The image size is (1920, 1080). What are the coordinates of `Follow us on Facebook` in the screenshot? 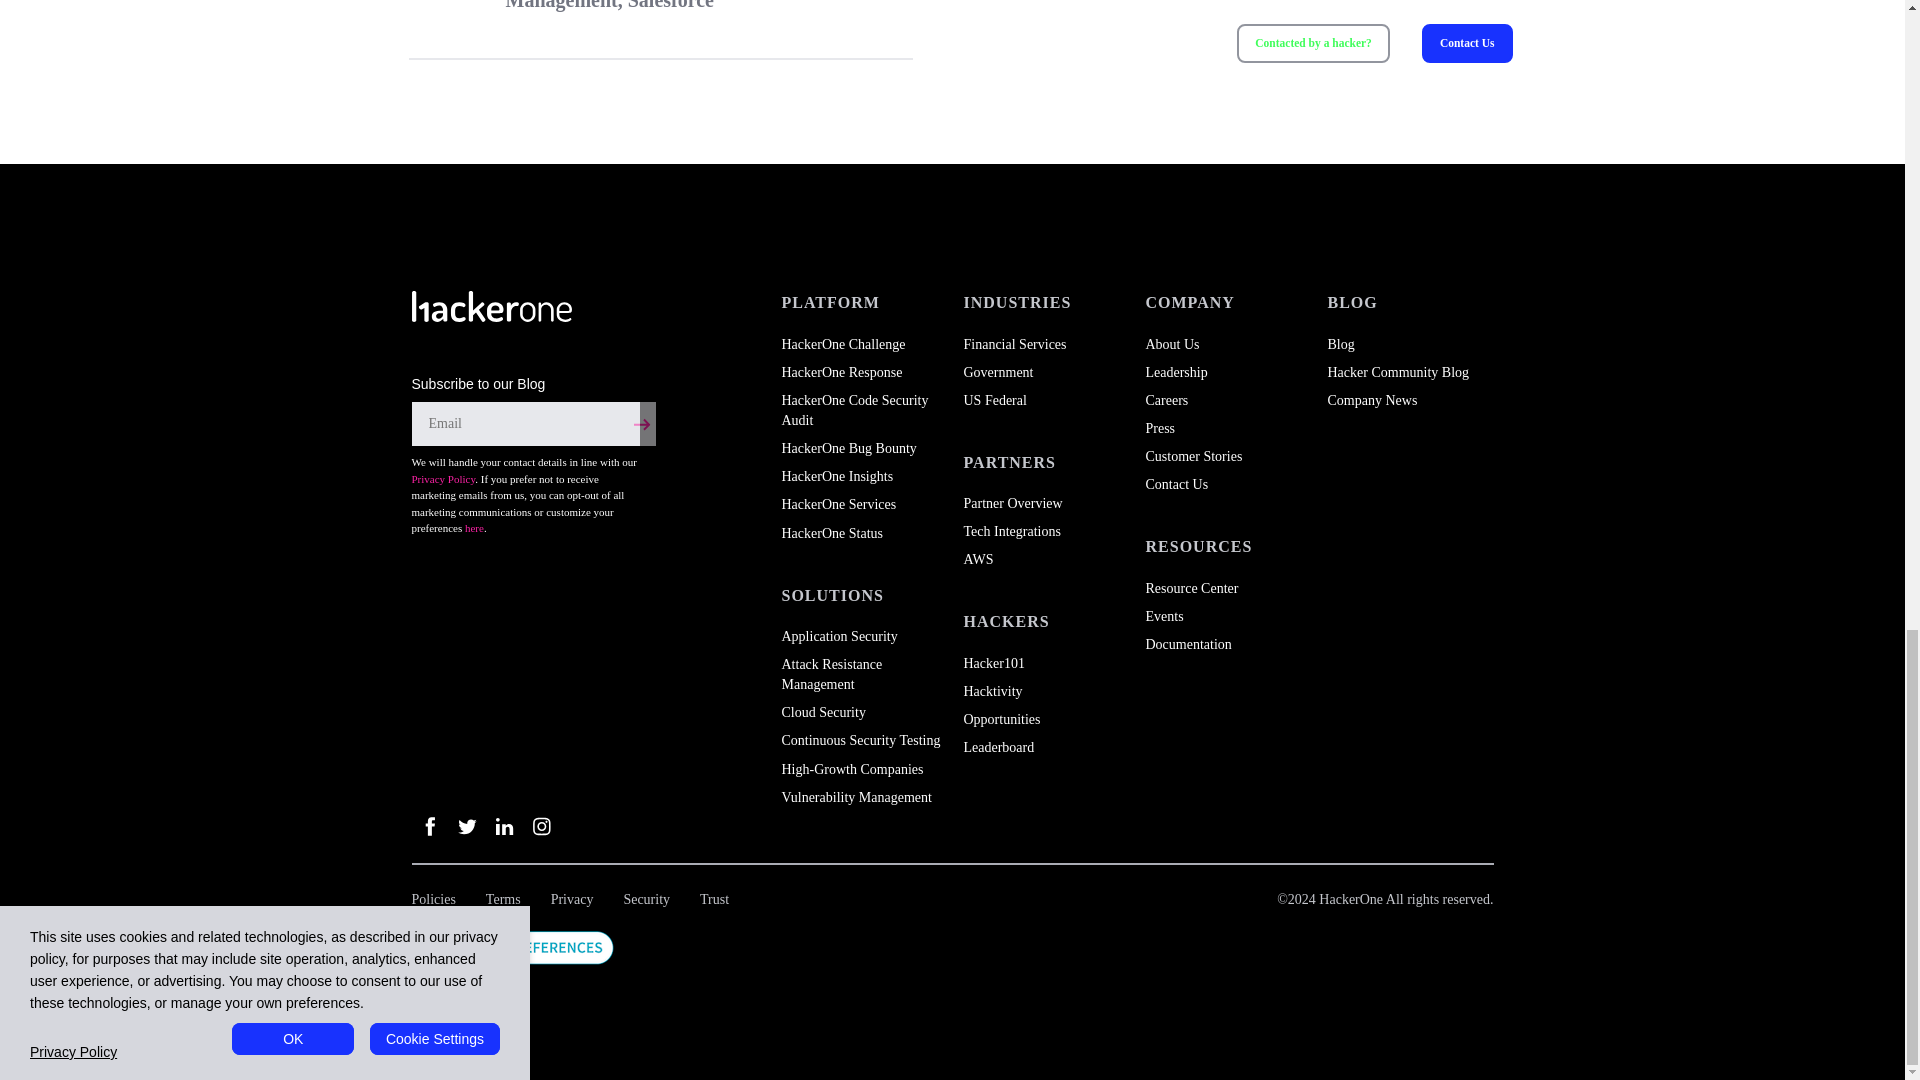 It's located at (430, 826).